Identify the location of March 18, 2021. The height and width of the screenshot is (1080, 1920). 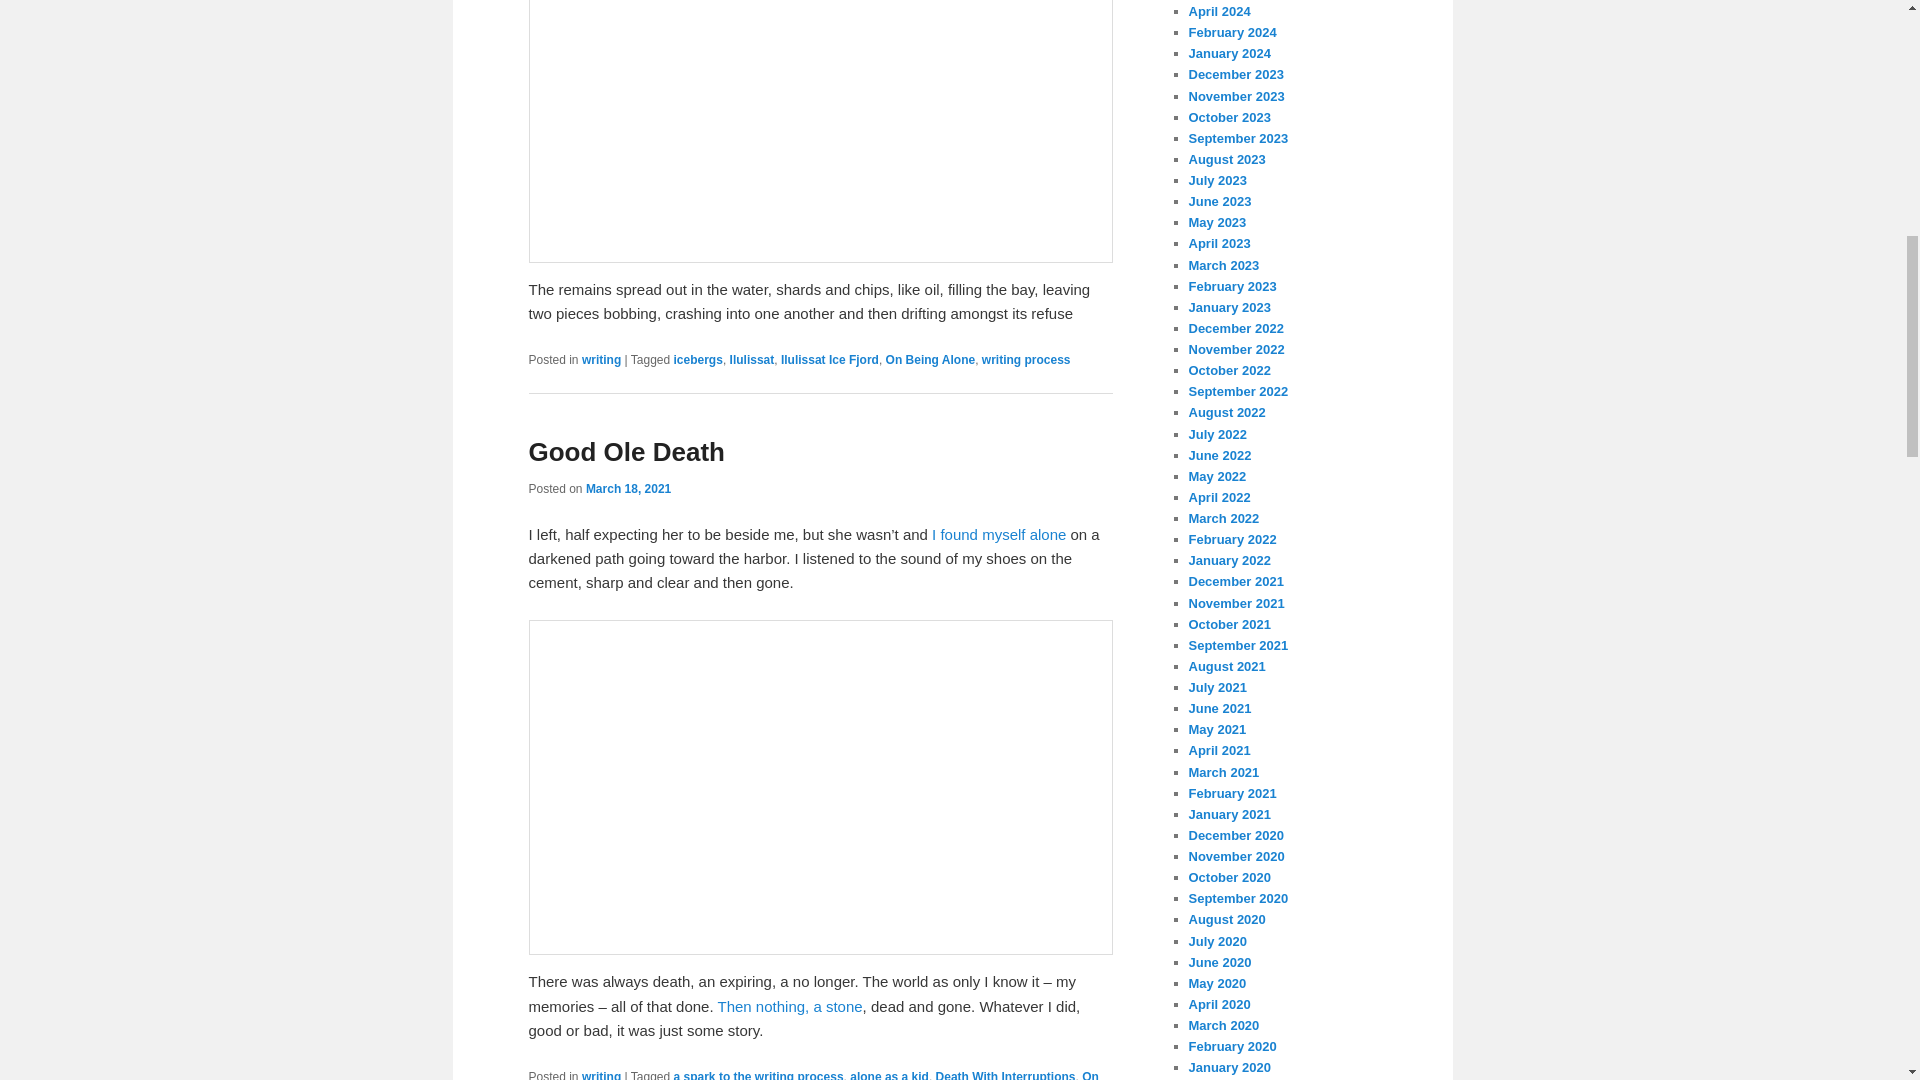
(628, 488).